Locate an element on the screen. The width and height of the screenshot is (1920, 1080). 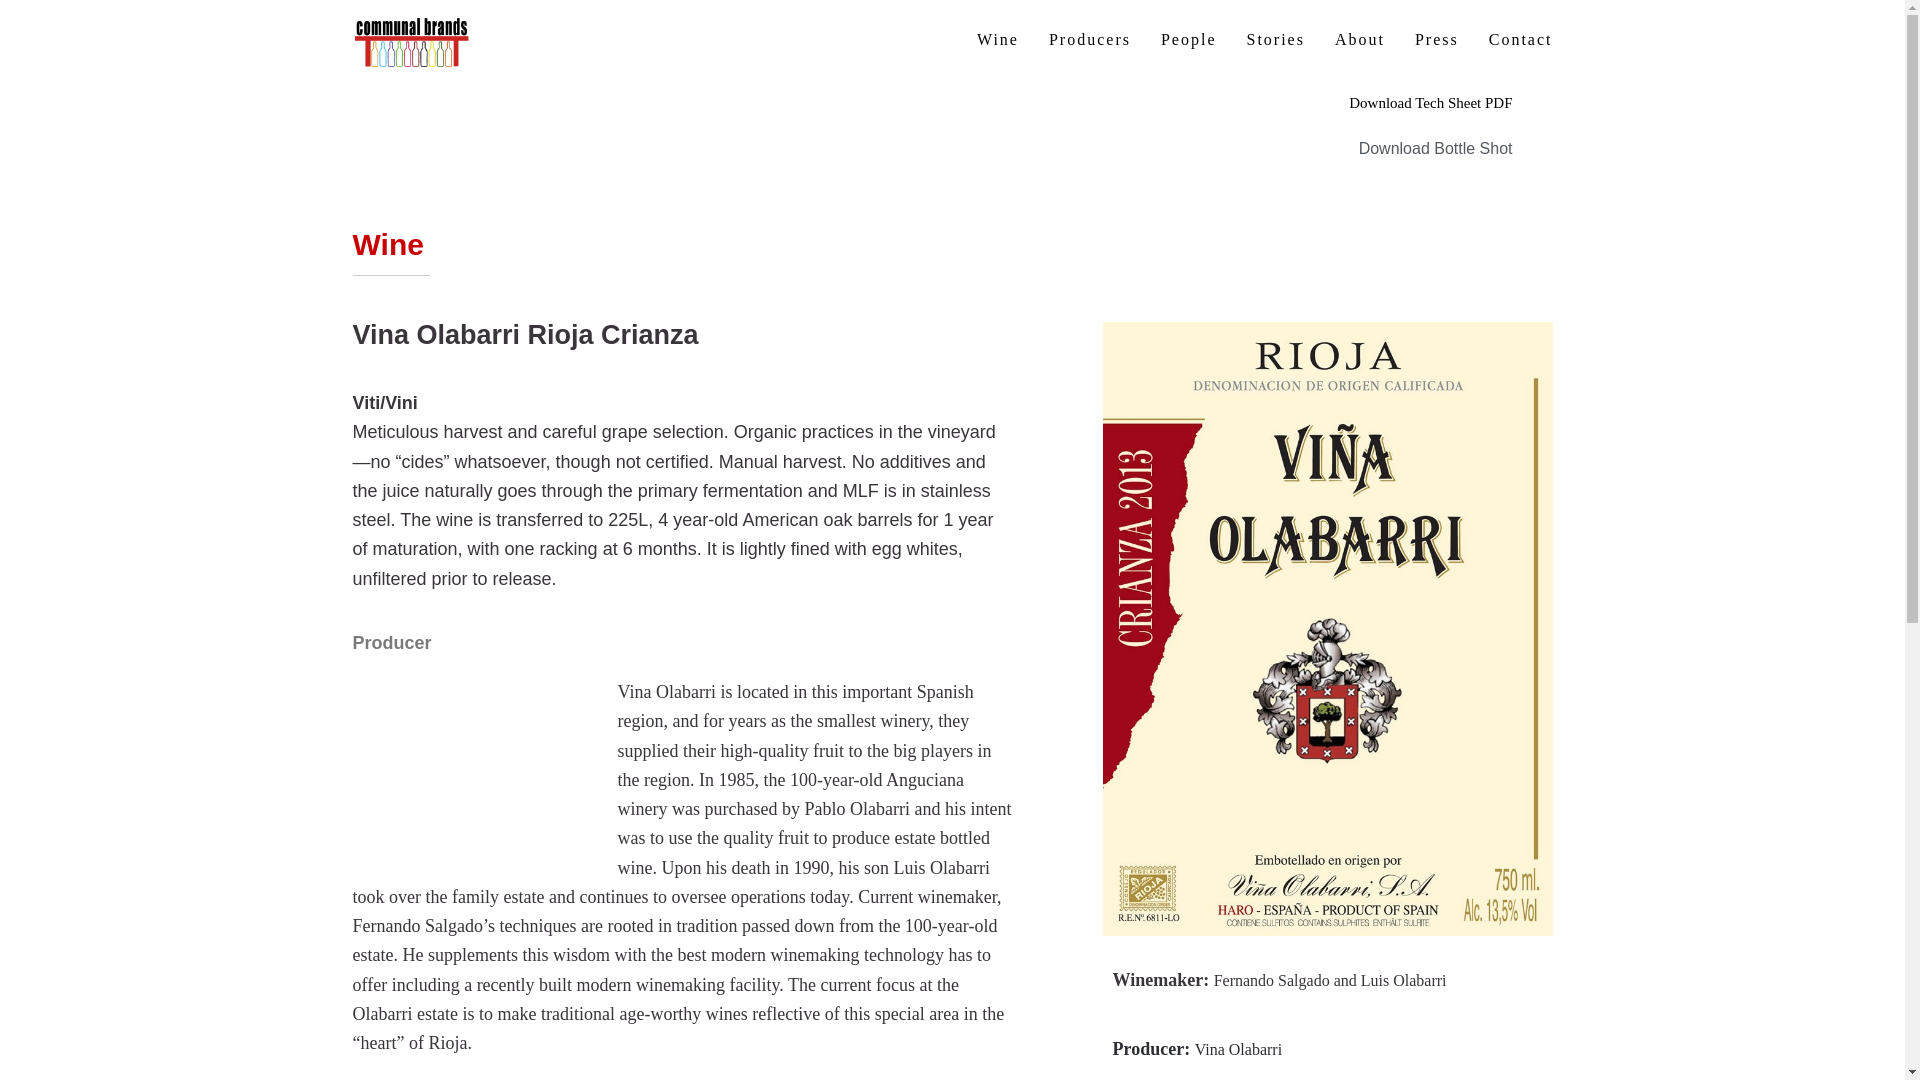
Producers is located at coordinates (1089, 40).